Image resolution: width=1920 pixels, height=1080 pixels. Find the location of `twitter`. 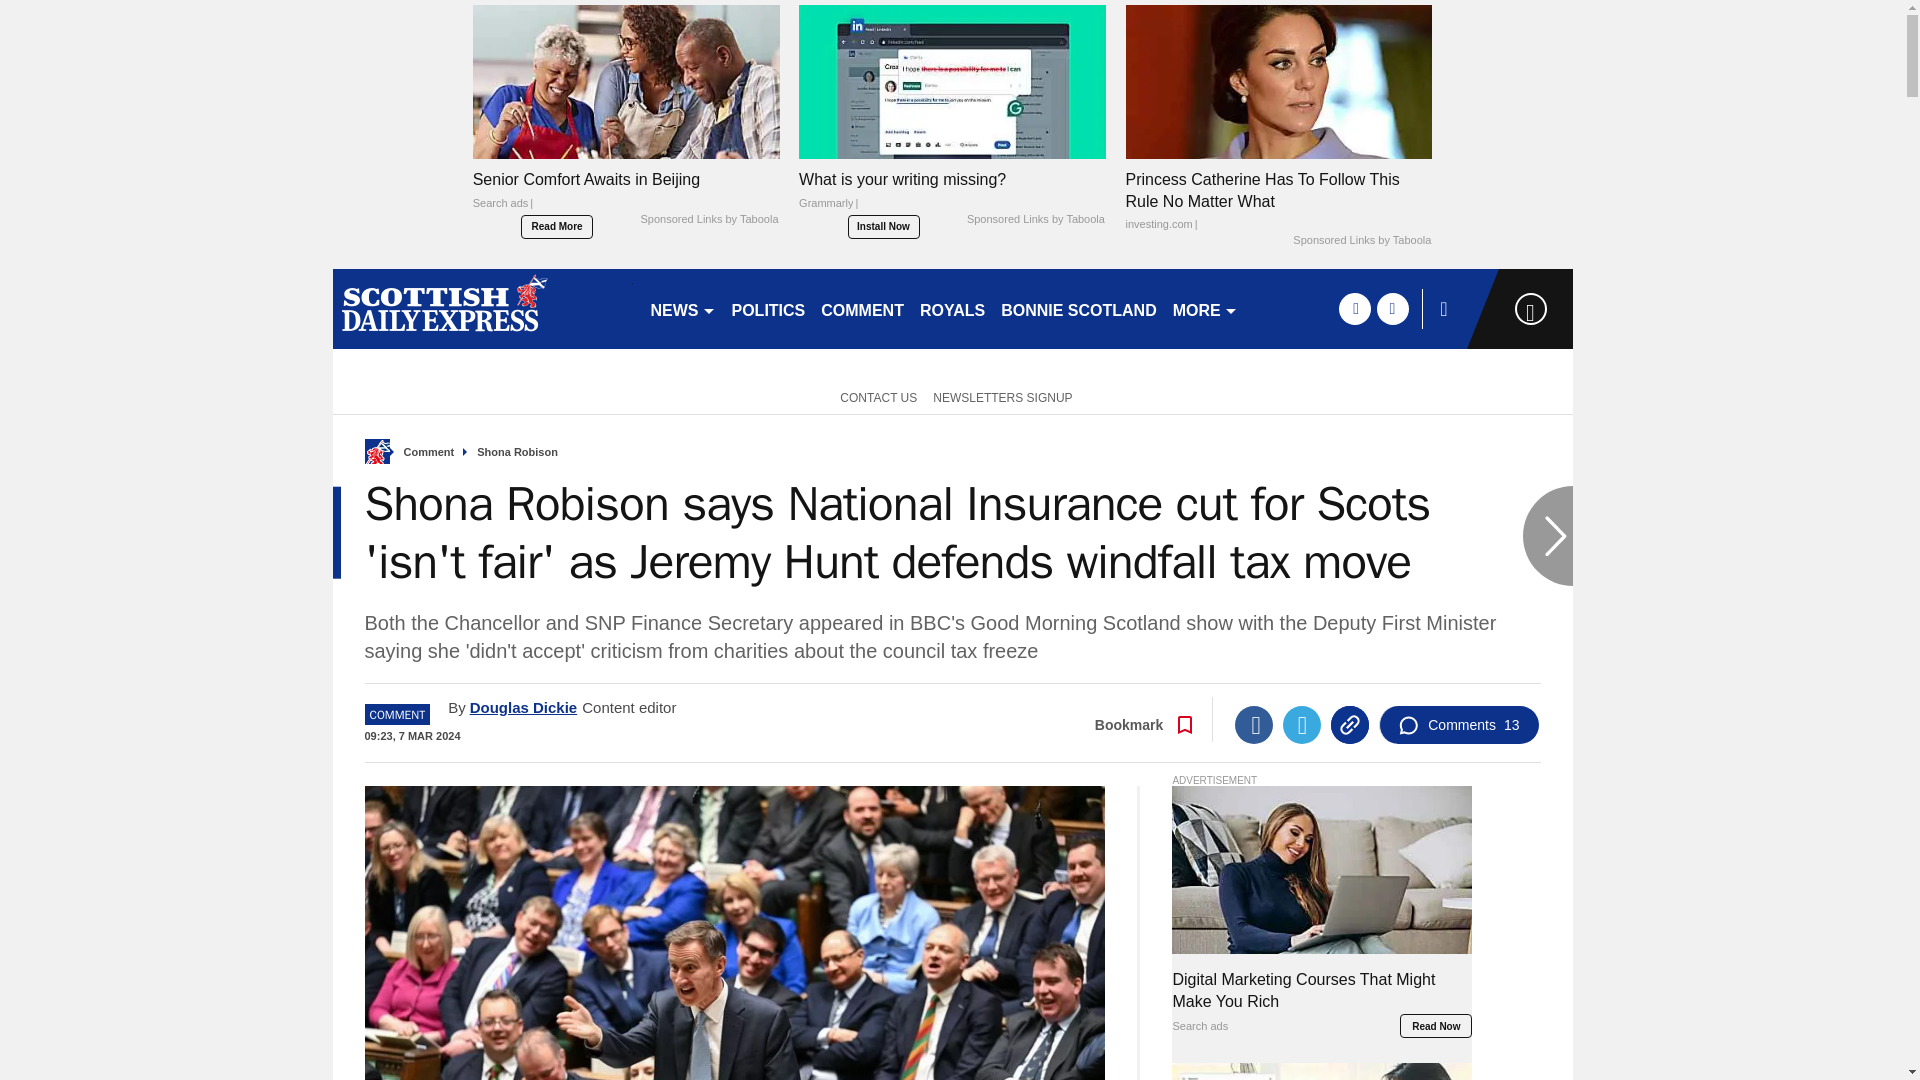

twitter is located at coordinates (1392, 308).